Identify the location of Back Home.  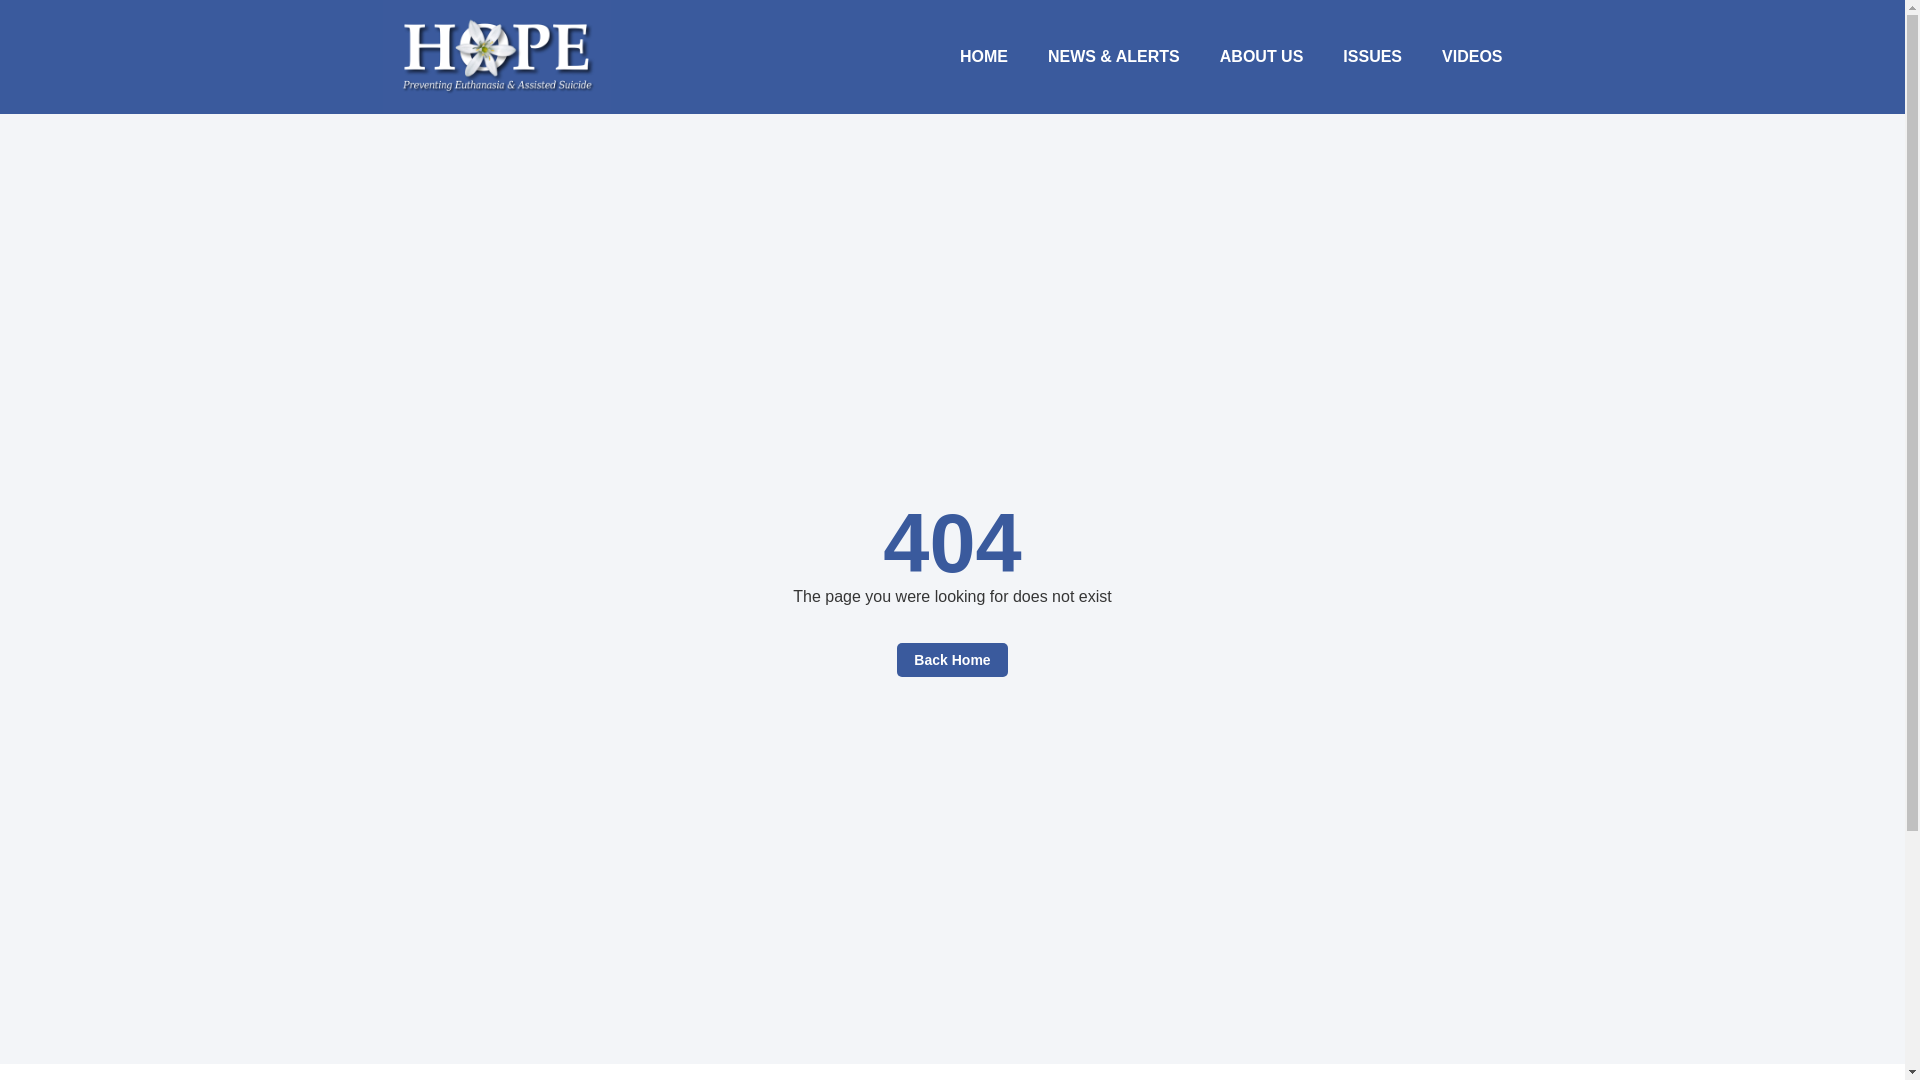
(951, 660).